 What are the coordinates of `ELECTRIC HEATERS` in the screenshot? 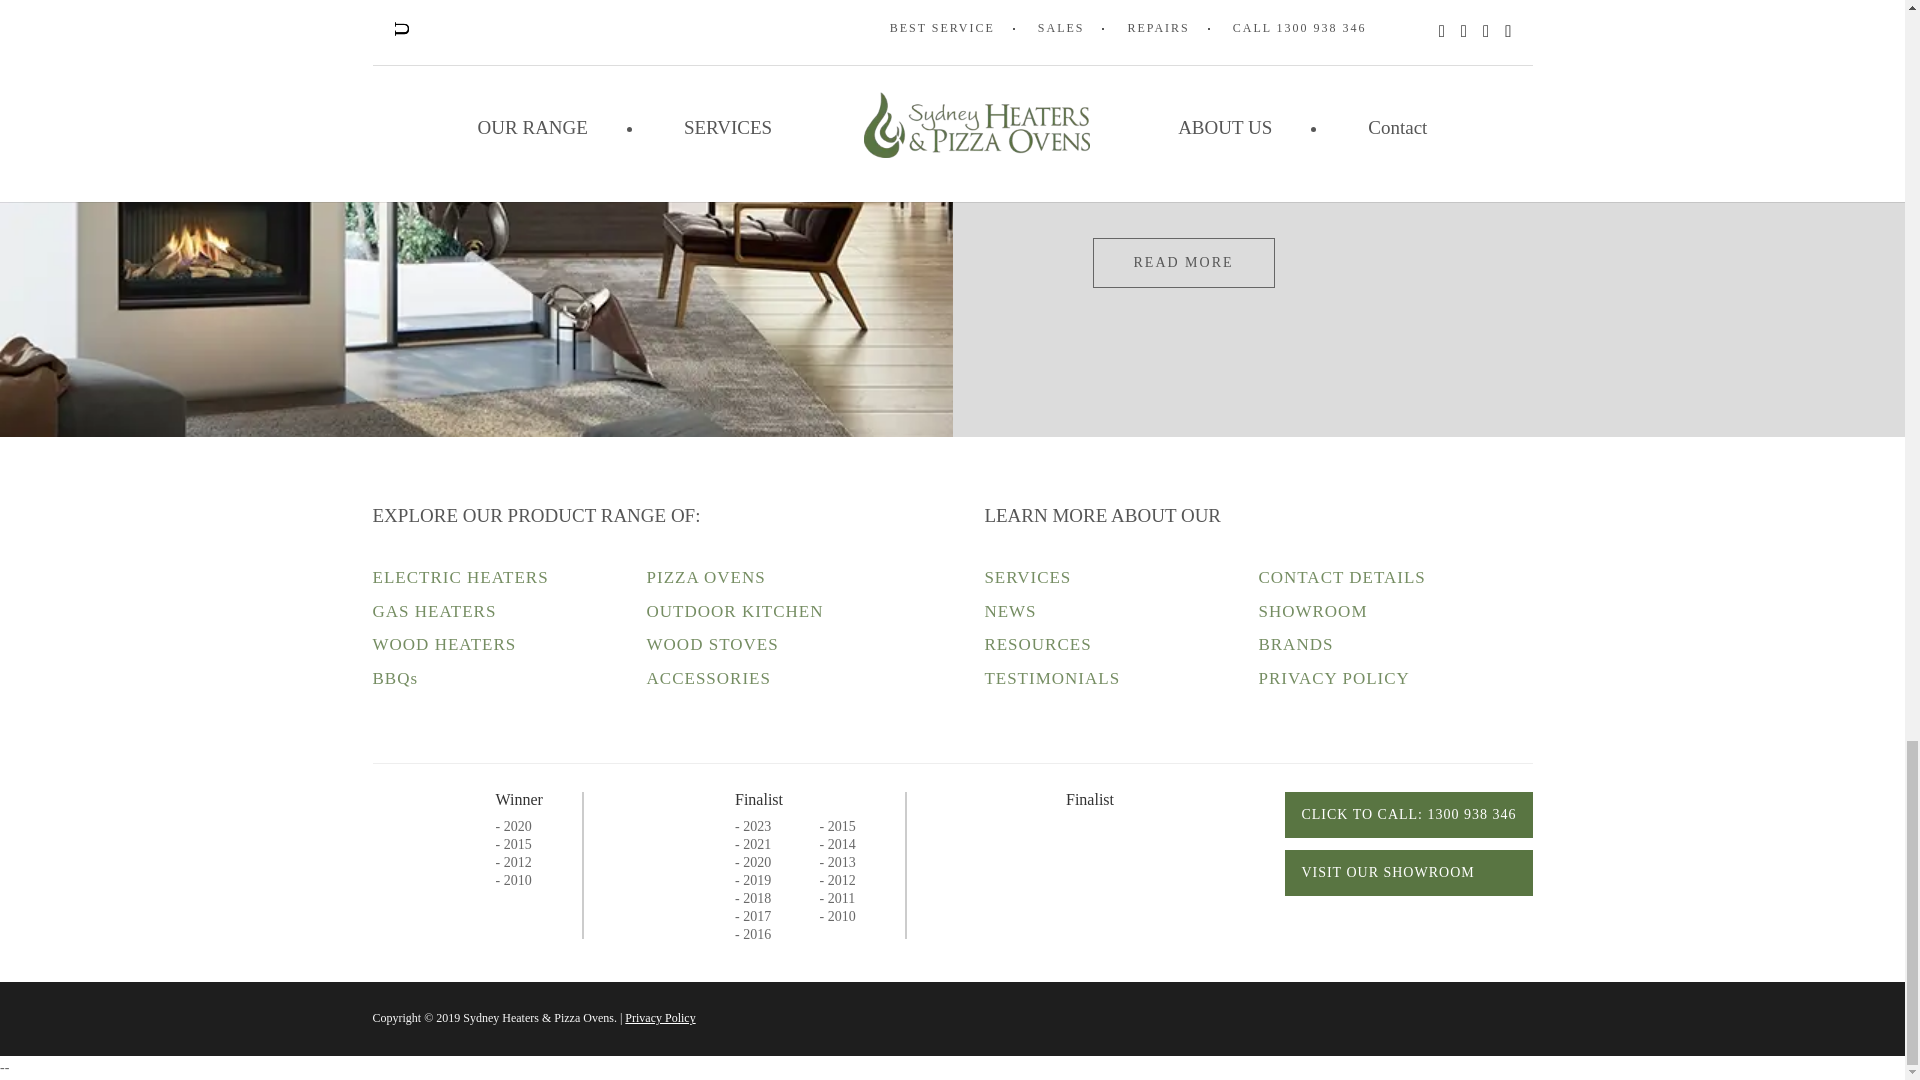 It's located at (460, 578).